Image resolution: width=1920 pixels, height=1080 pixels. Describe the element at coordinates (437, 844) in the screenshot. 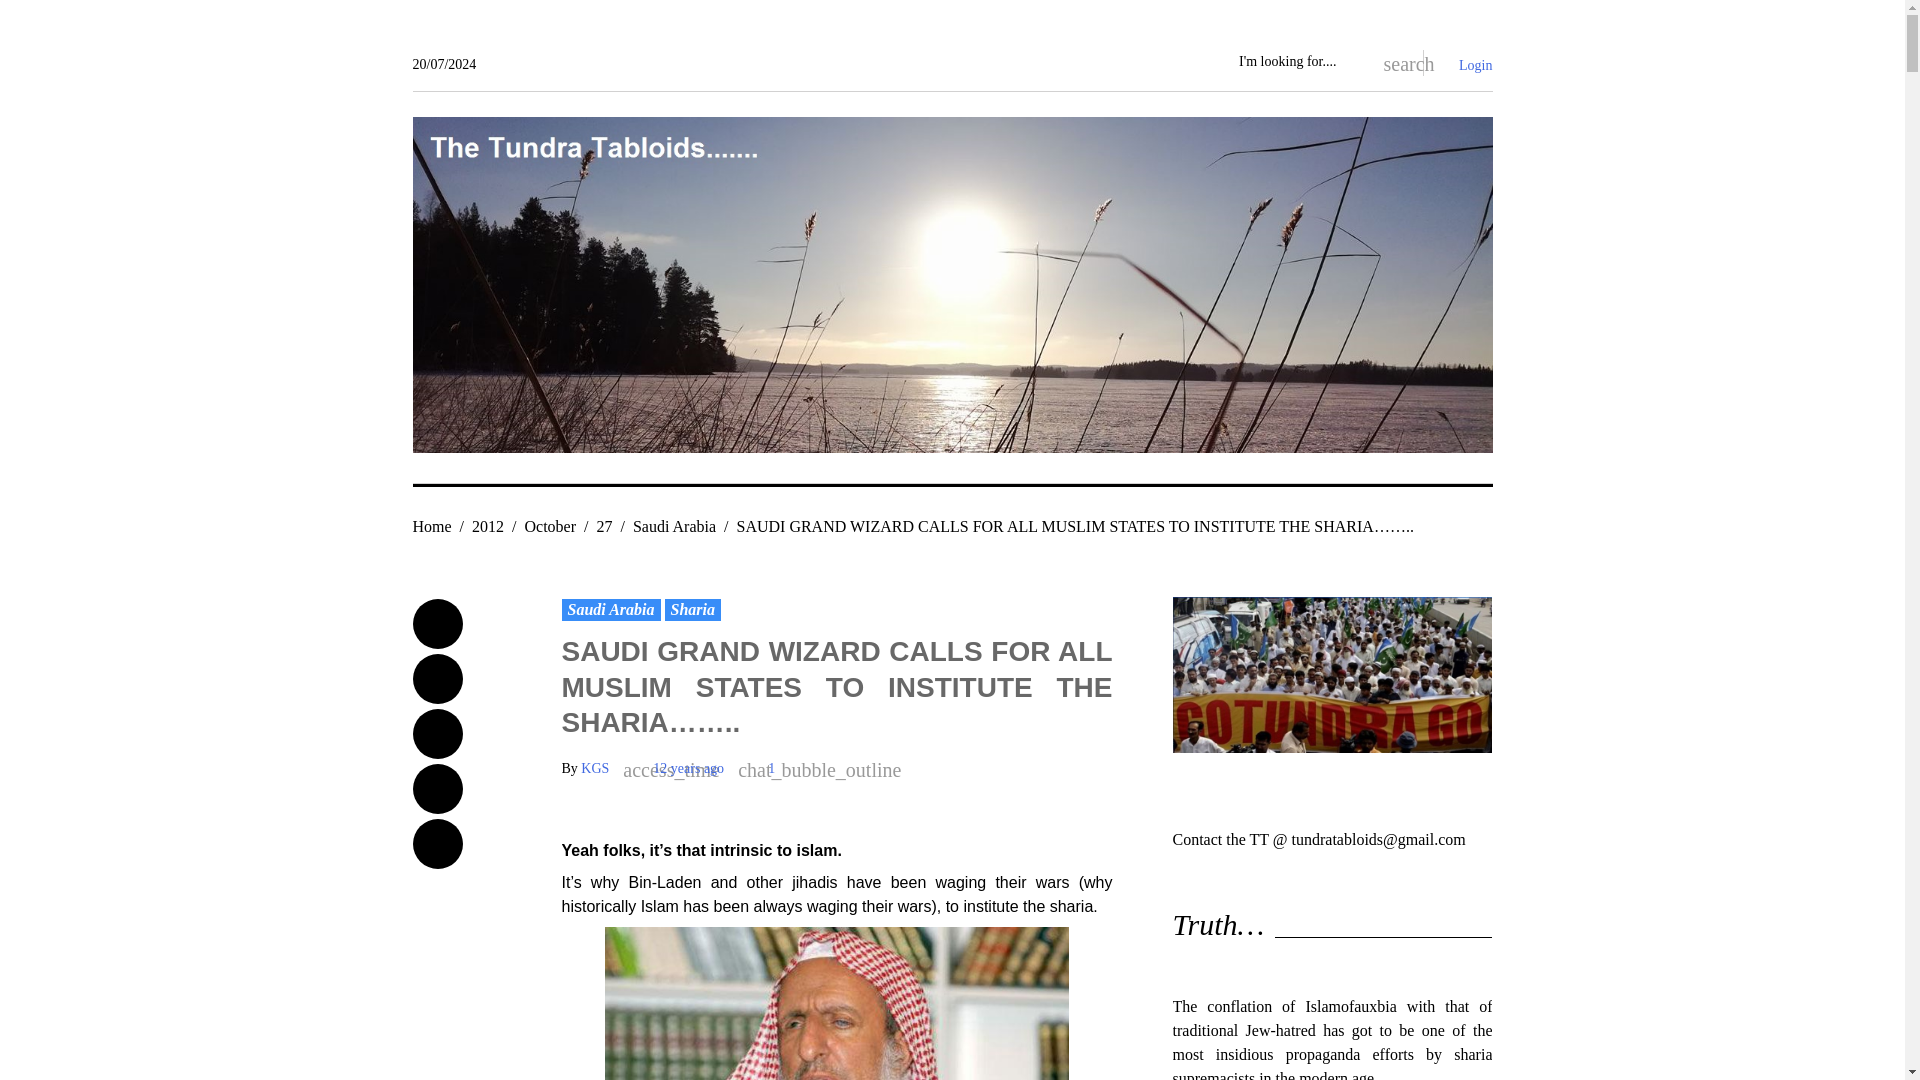

I see `Pinterest` at that location.